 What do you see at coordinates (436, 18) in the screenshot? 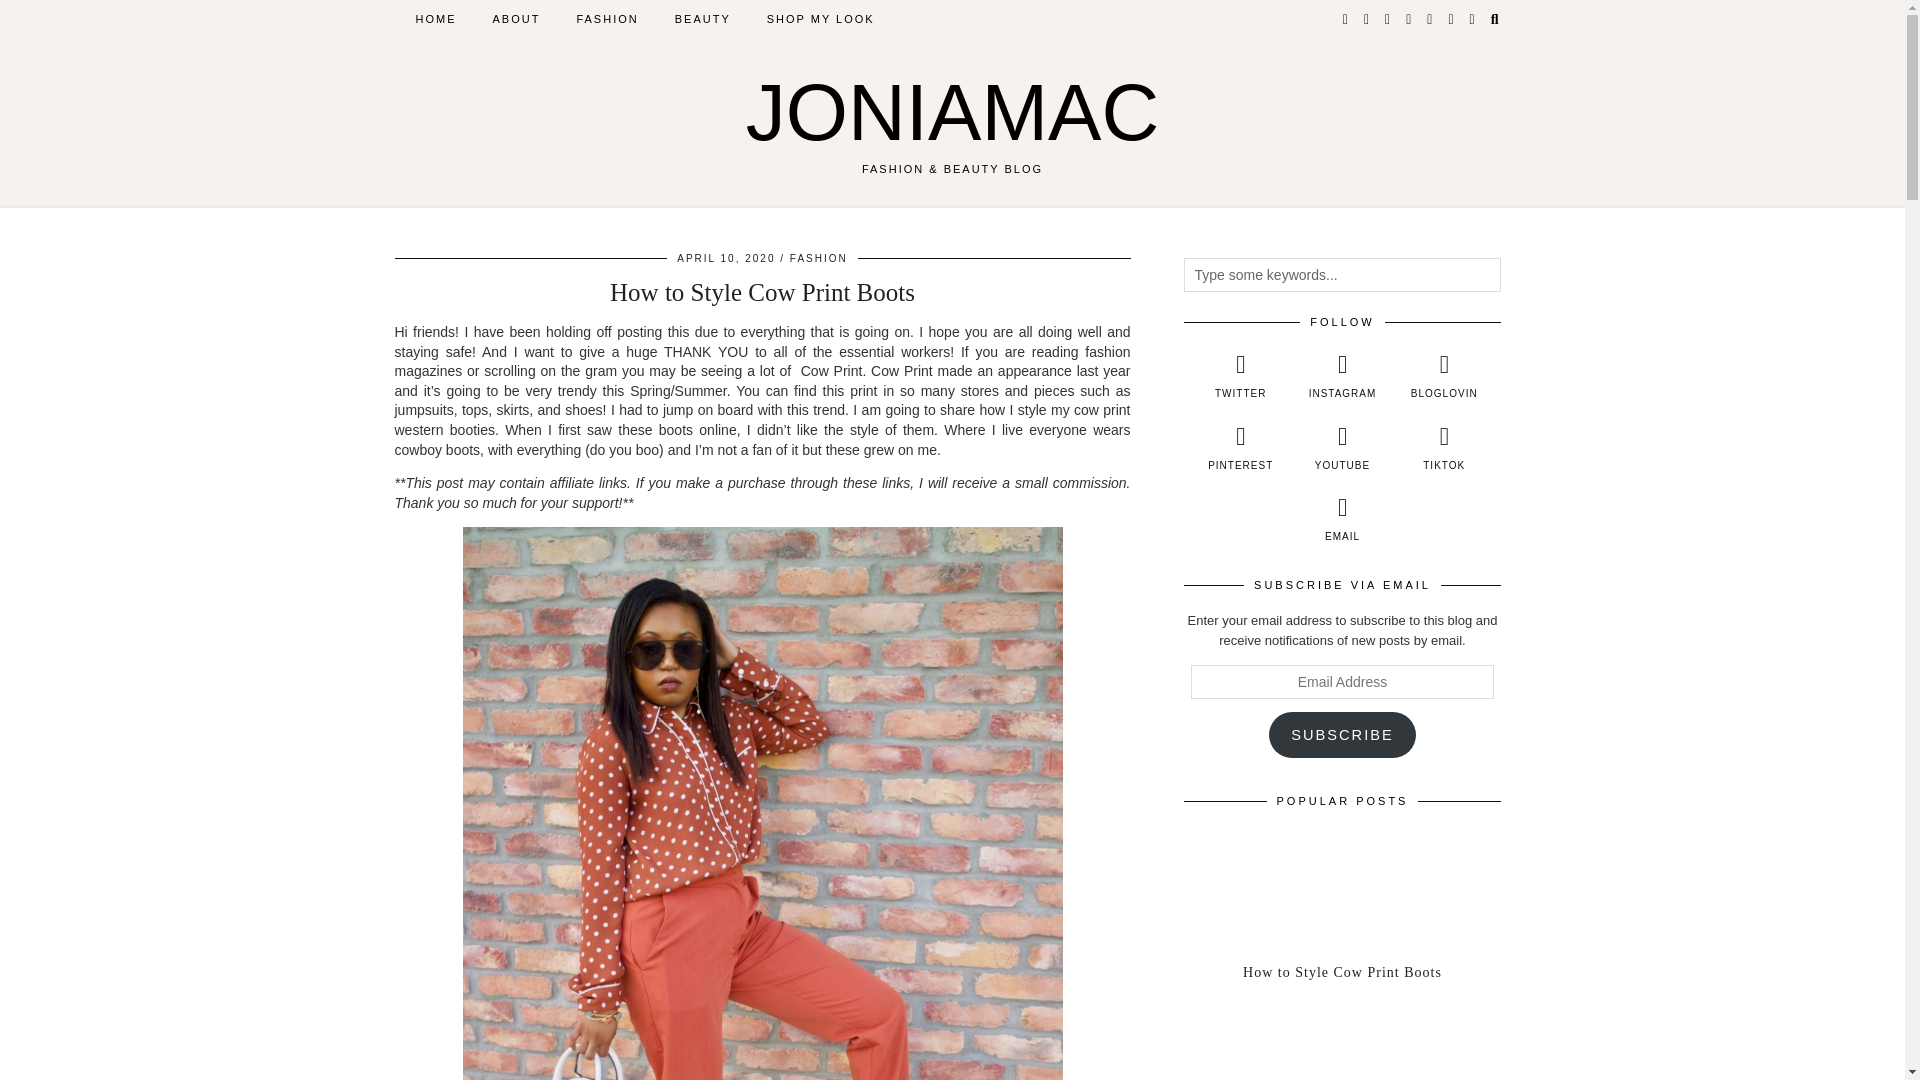
I see `HOME` at bounding box center [436, 18].